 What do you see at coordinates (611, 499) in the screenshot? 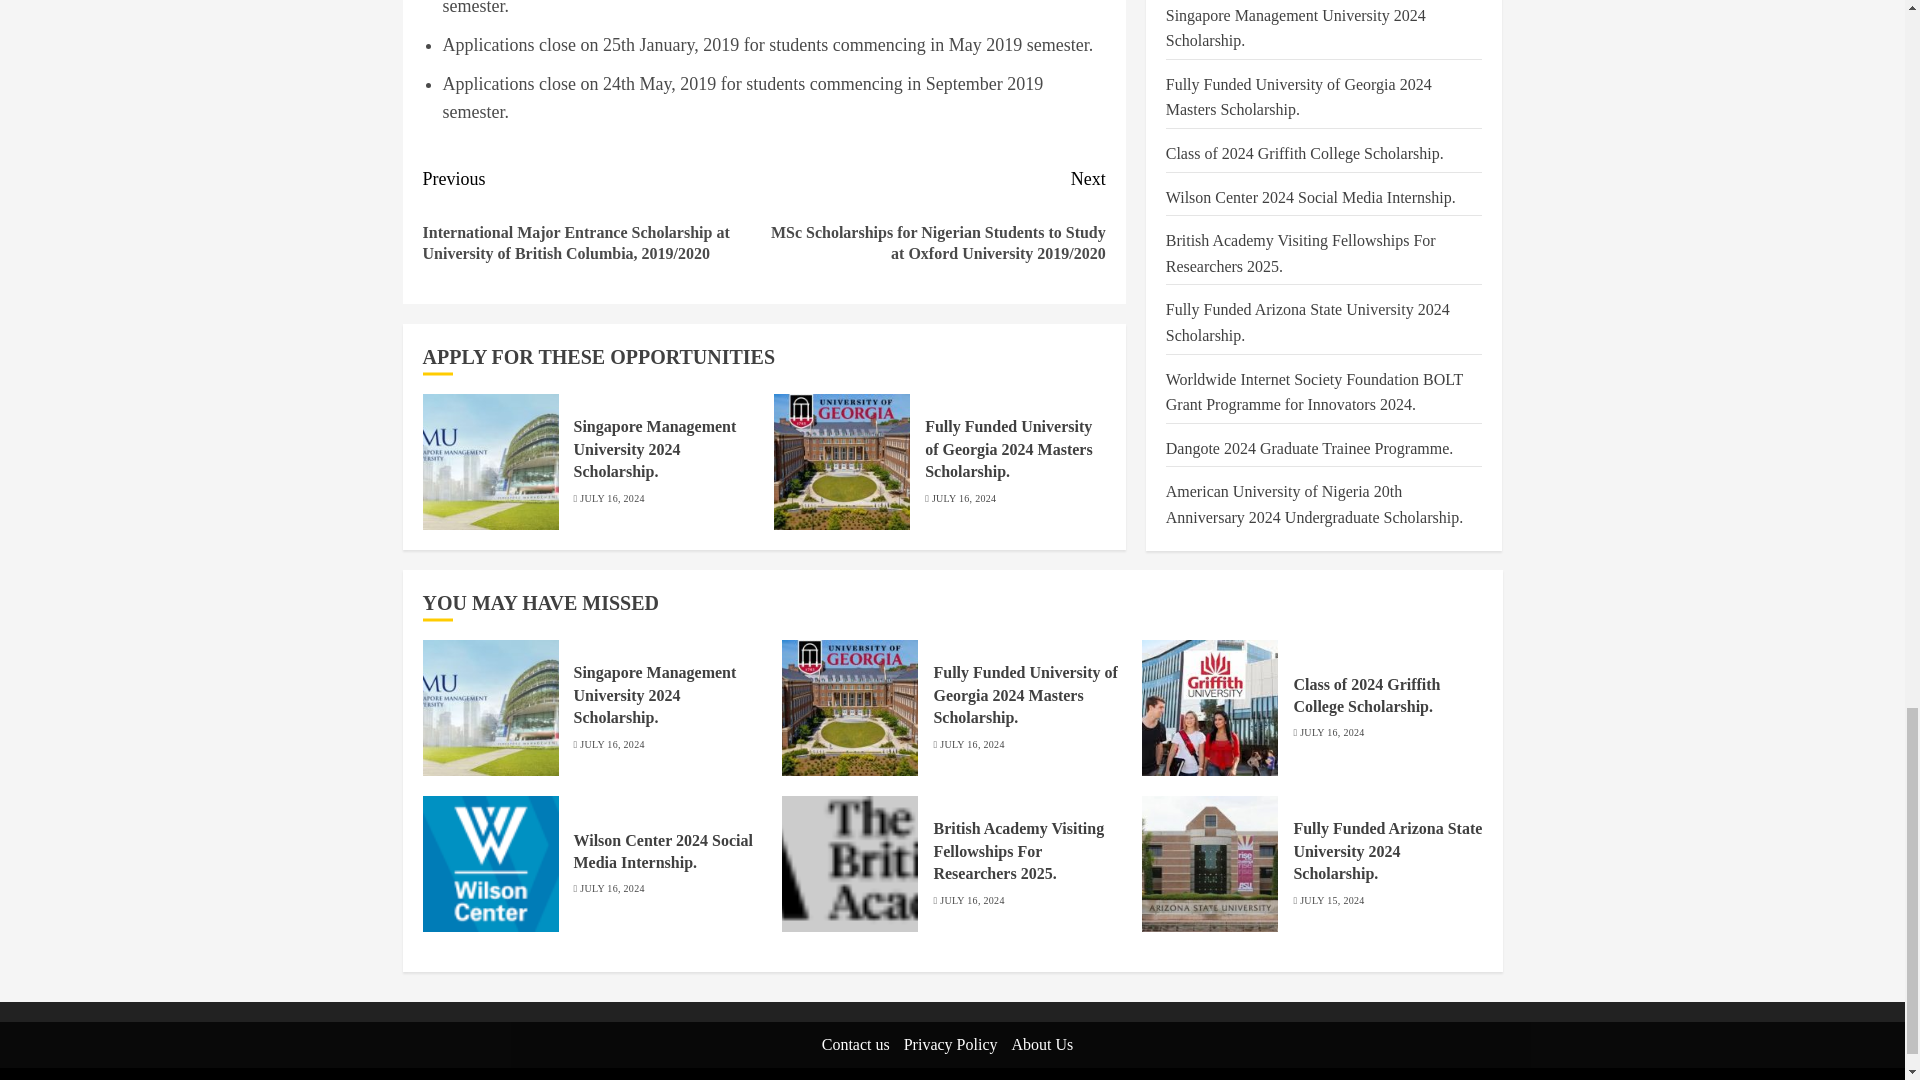
I see `JULY 16, 2024` at bounding box center [611, 499].